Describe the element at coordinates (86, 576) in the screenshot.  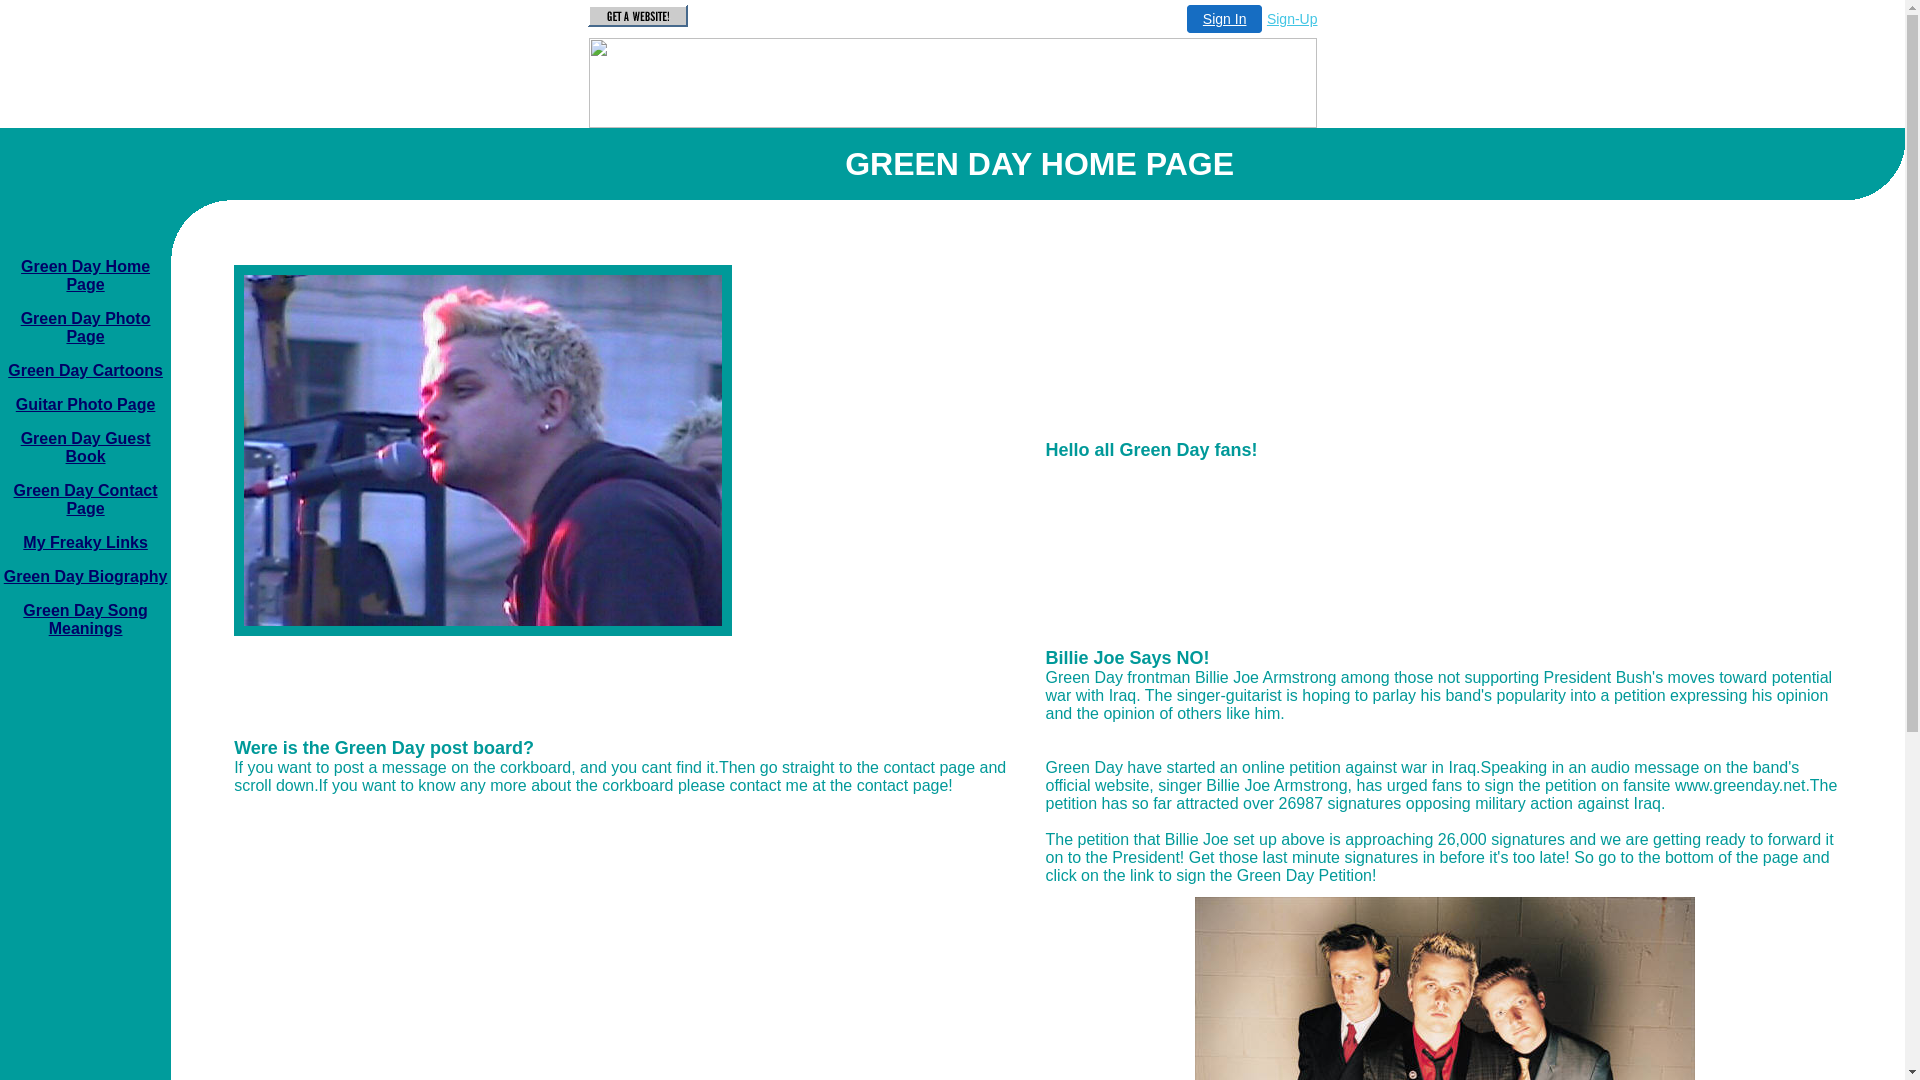
I see `Green Day Biography` at that location.